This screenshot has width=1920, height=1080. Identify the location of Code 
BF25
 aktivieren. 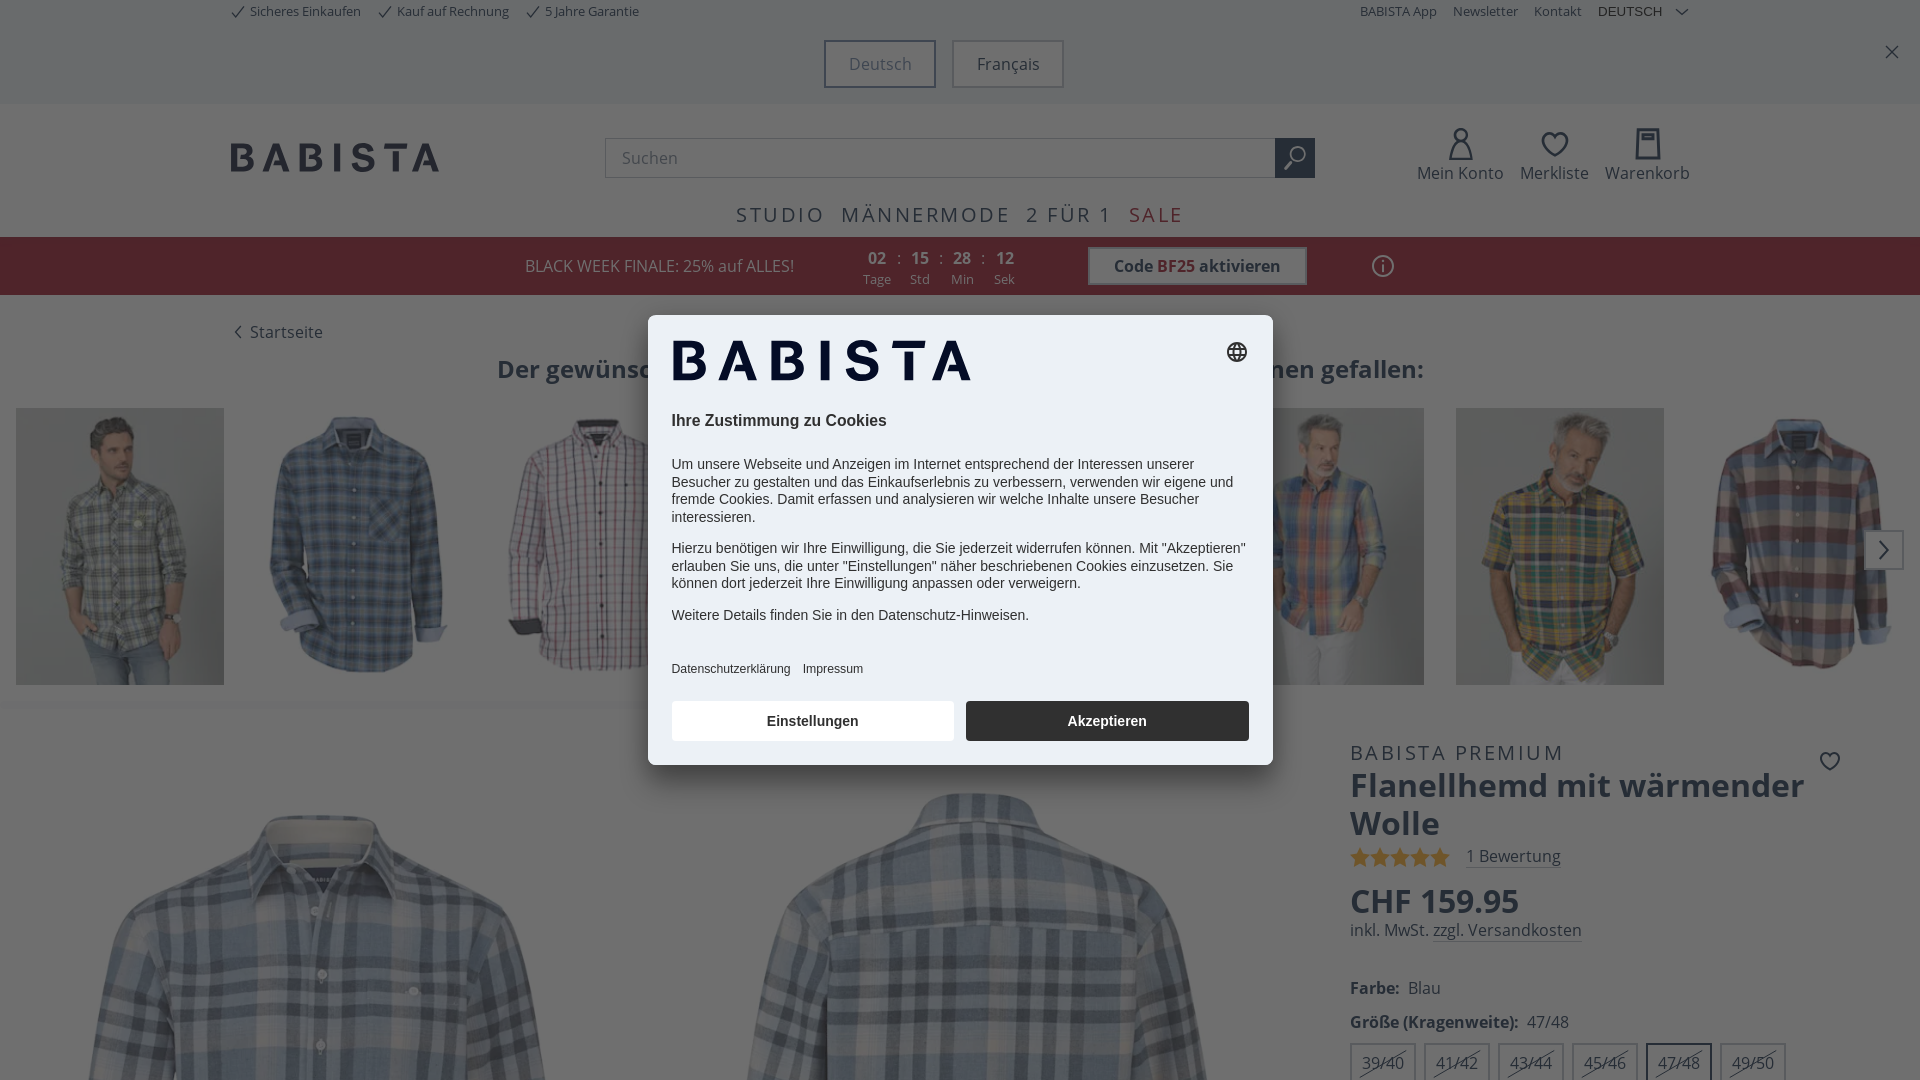
(1198, 266).